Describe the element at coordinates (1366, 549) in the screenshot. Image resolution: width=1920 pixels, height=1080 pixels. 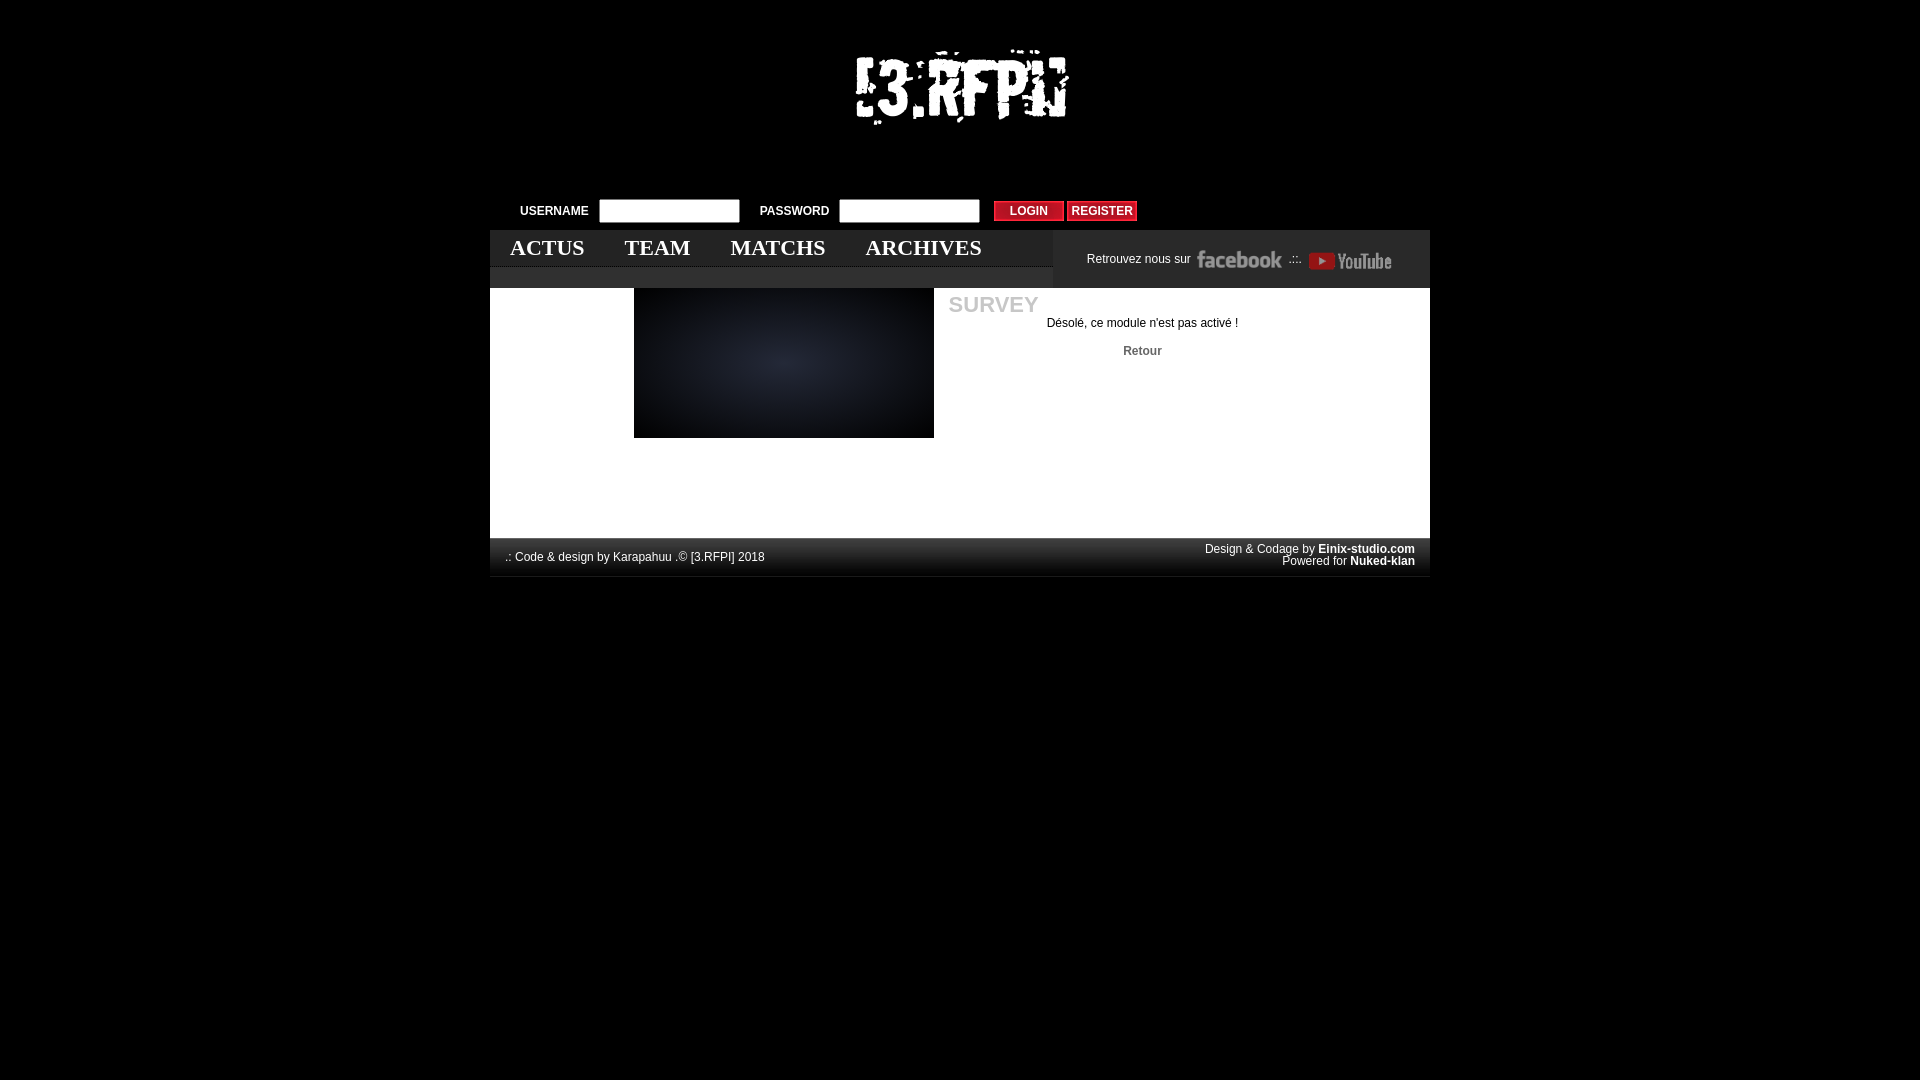
I see `Einix-studio.com` at that location.